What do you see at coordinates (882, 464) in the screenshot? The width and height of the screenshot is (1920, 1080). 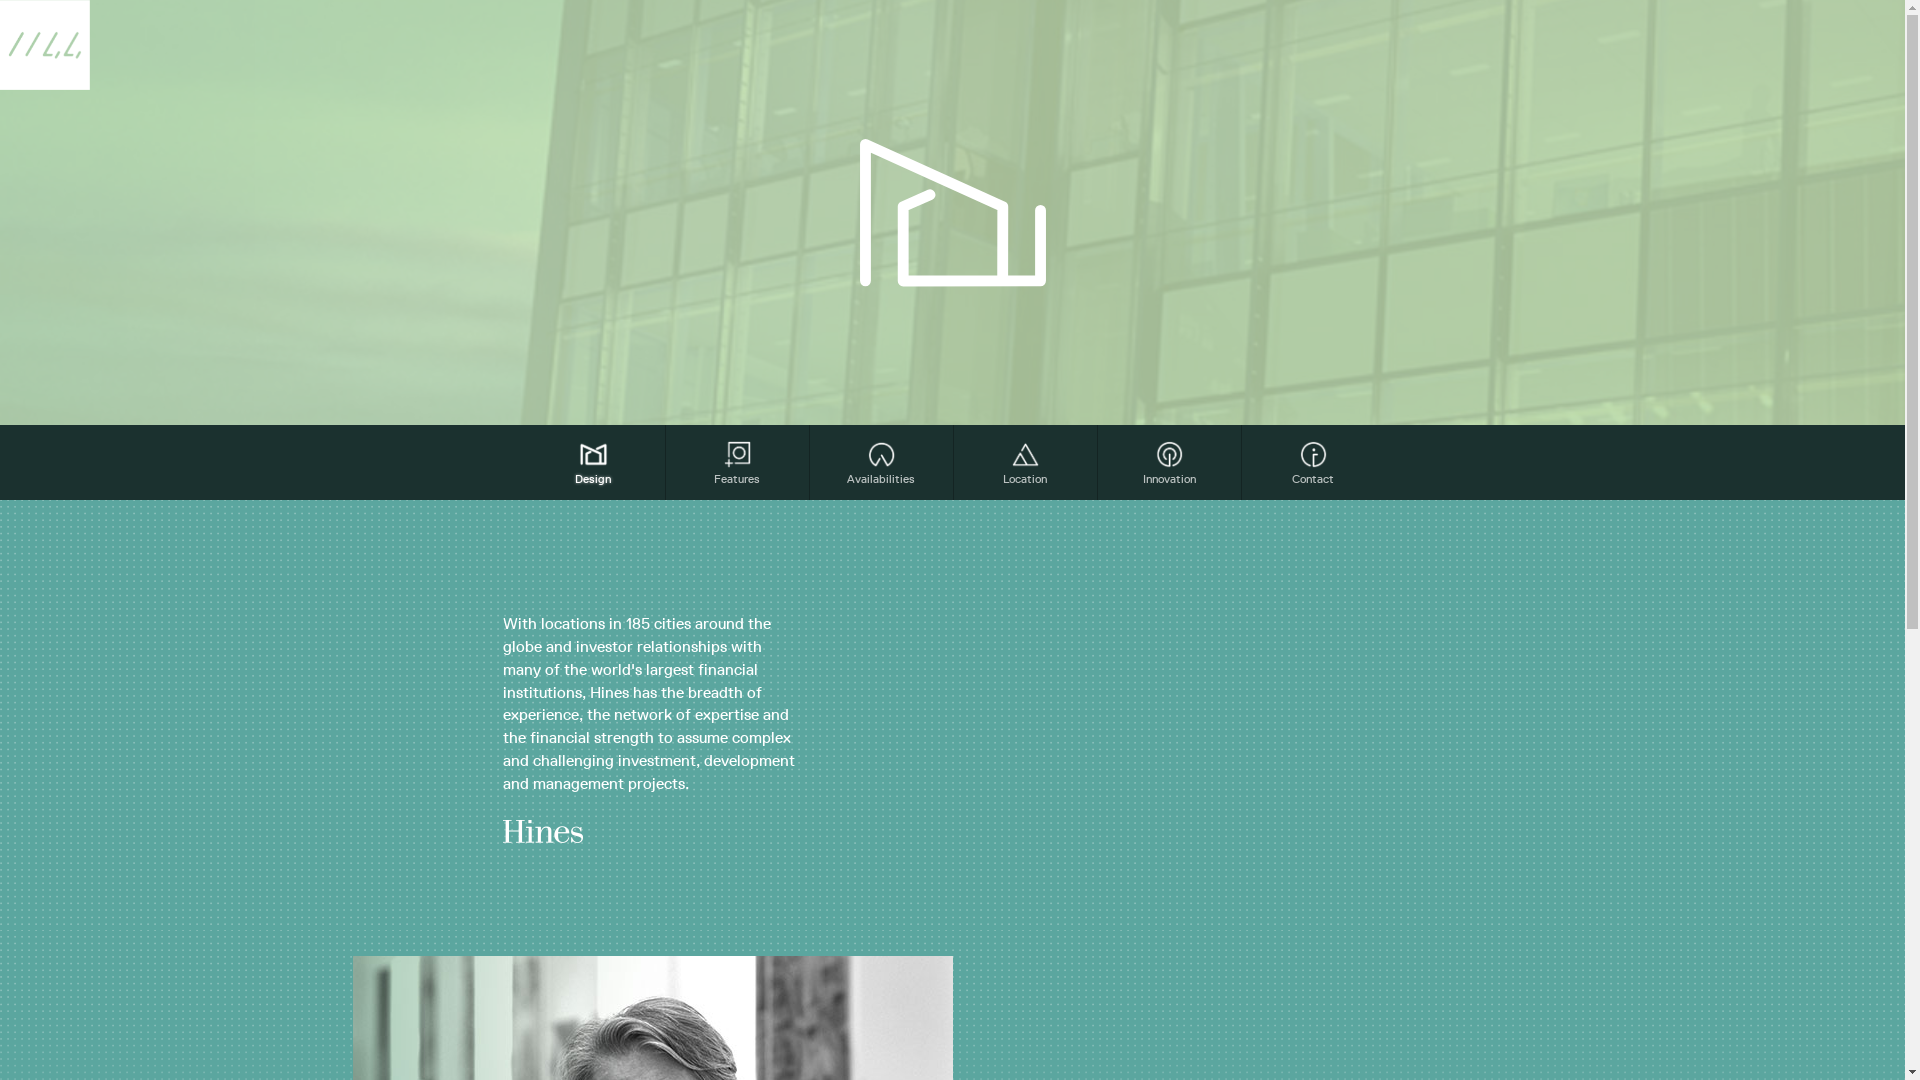 I see `Availabilities` at bounding box center [882, 464].